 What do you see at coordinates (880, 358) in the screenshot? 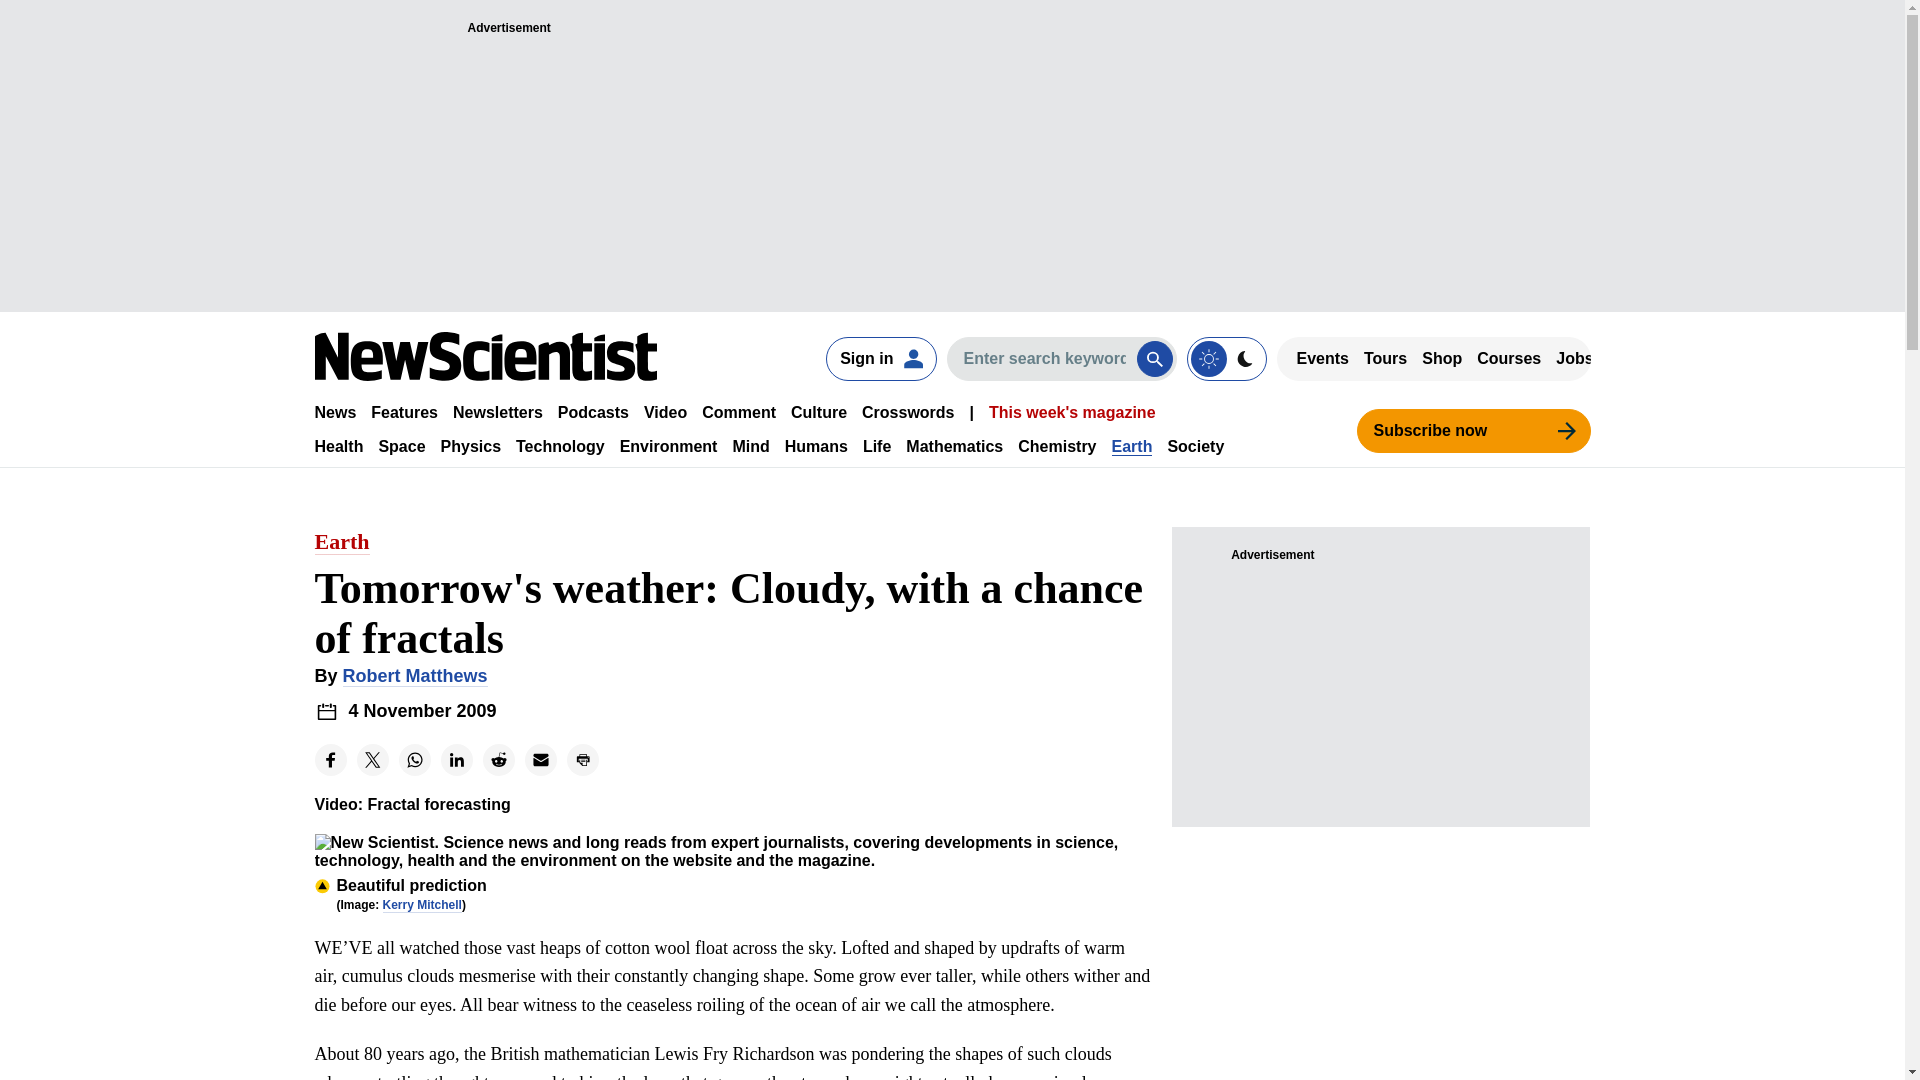
I see `Sign in` at bounding box center [880, 358].